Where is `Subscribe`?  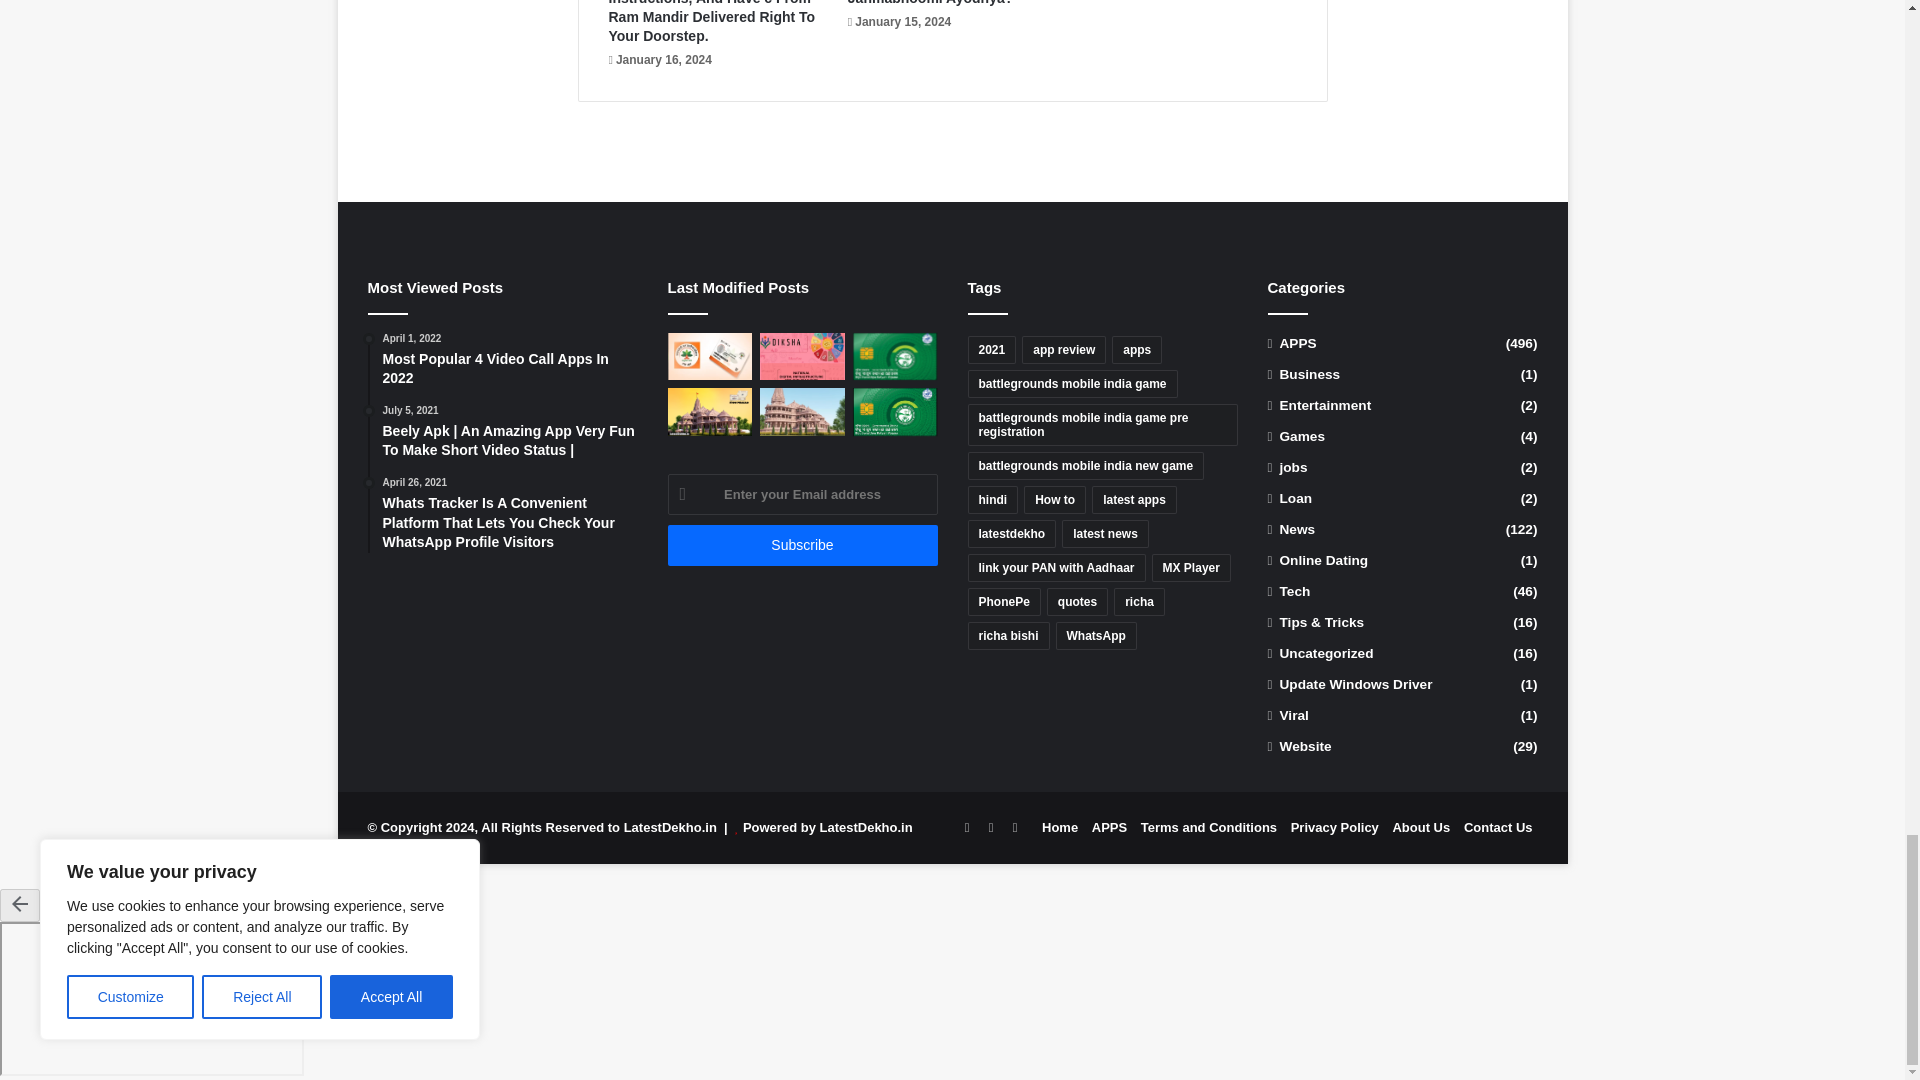
Subscribe is located at coordinates (803, 544).